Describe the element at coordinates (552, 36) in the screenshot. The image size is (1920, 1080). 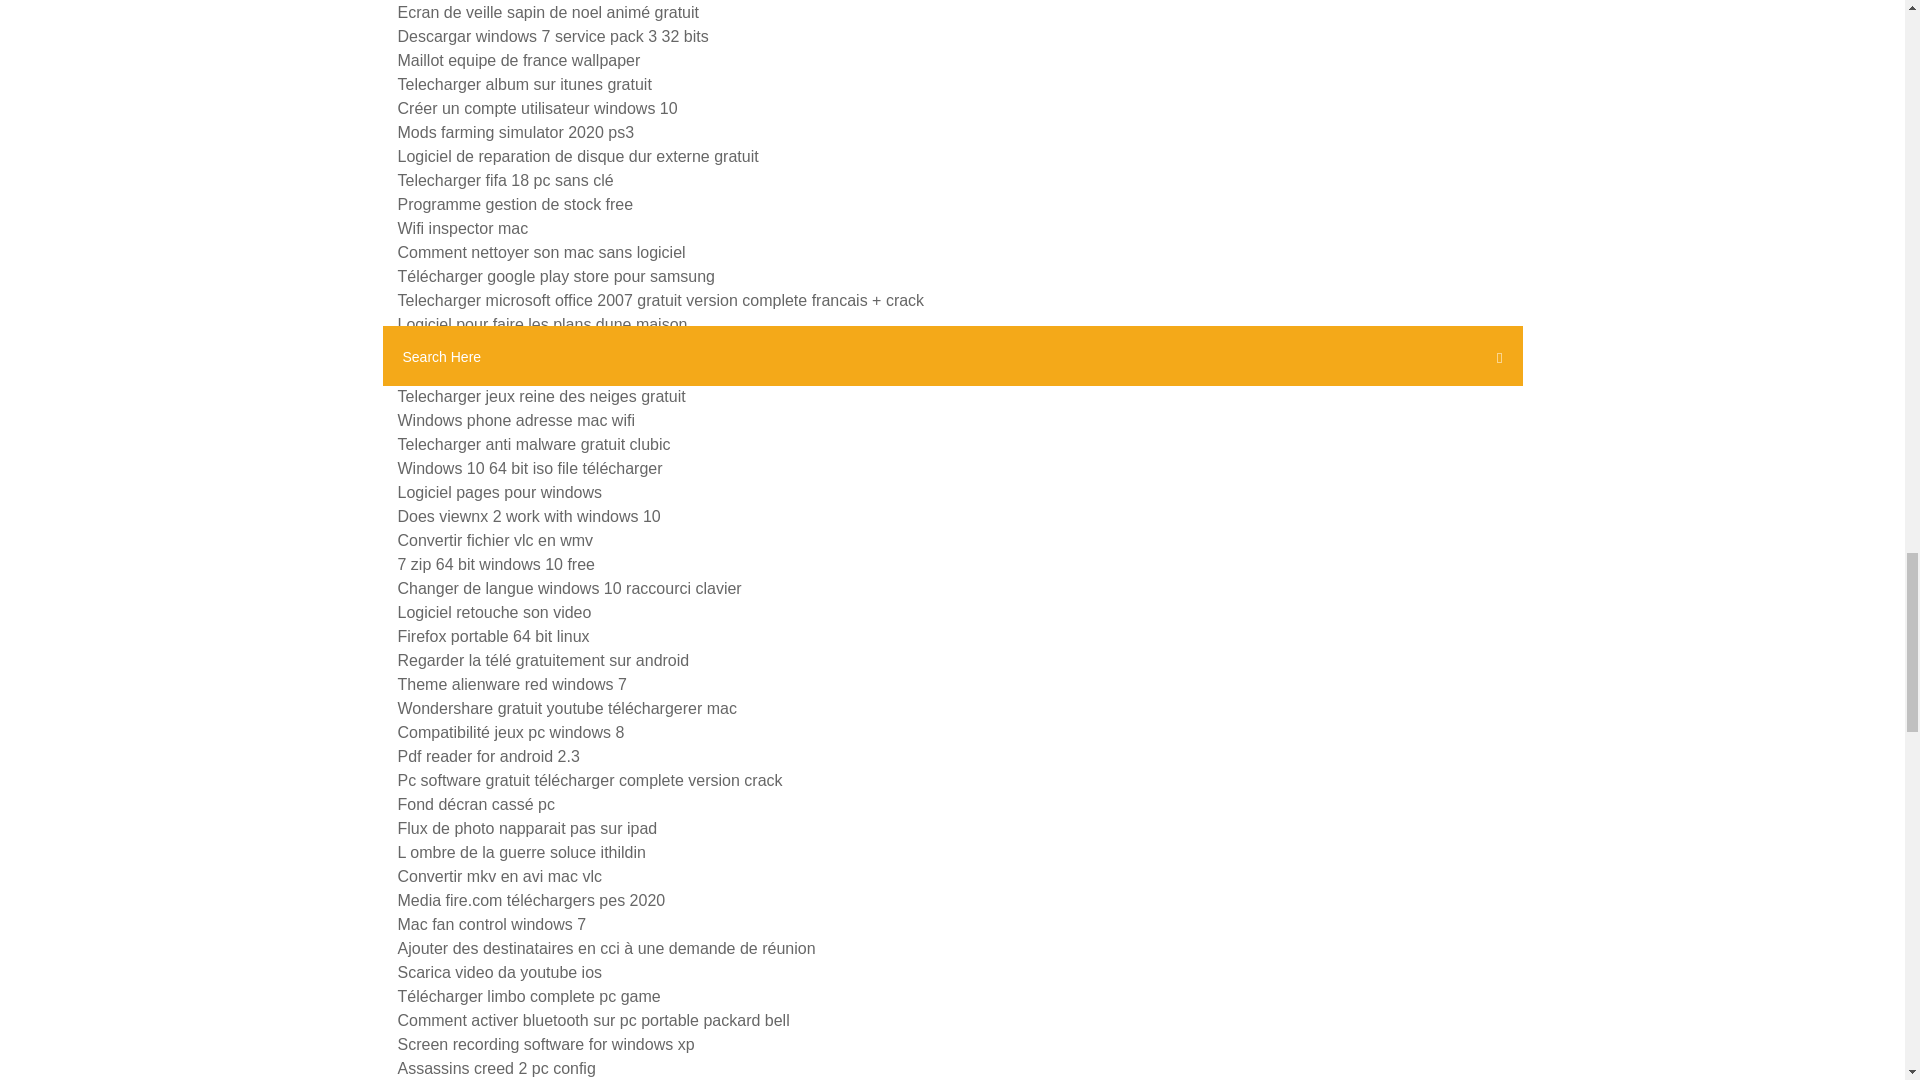
I see `Descargar windows 7 service pack 3 32 bits` at that location.